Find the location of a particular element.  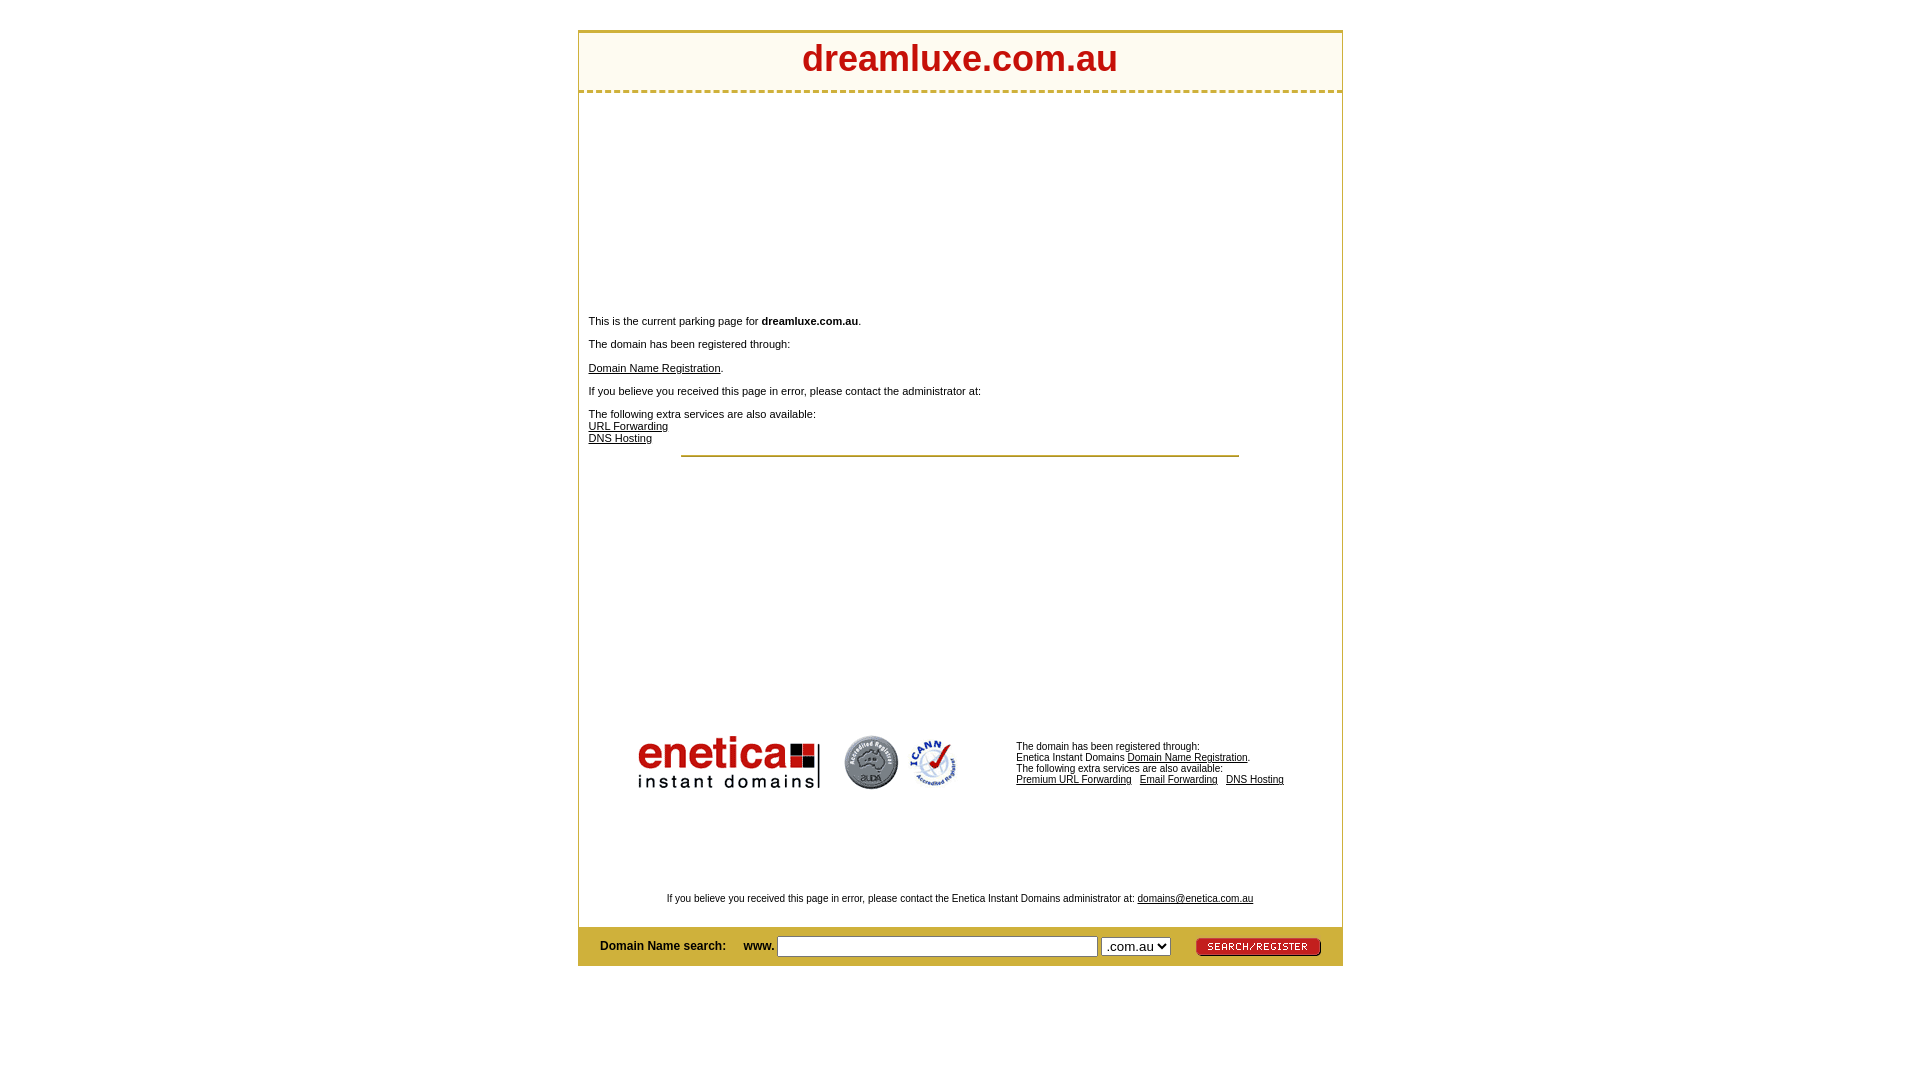

Domain Name Registration is located at coordinates (654, 368).